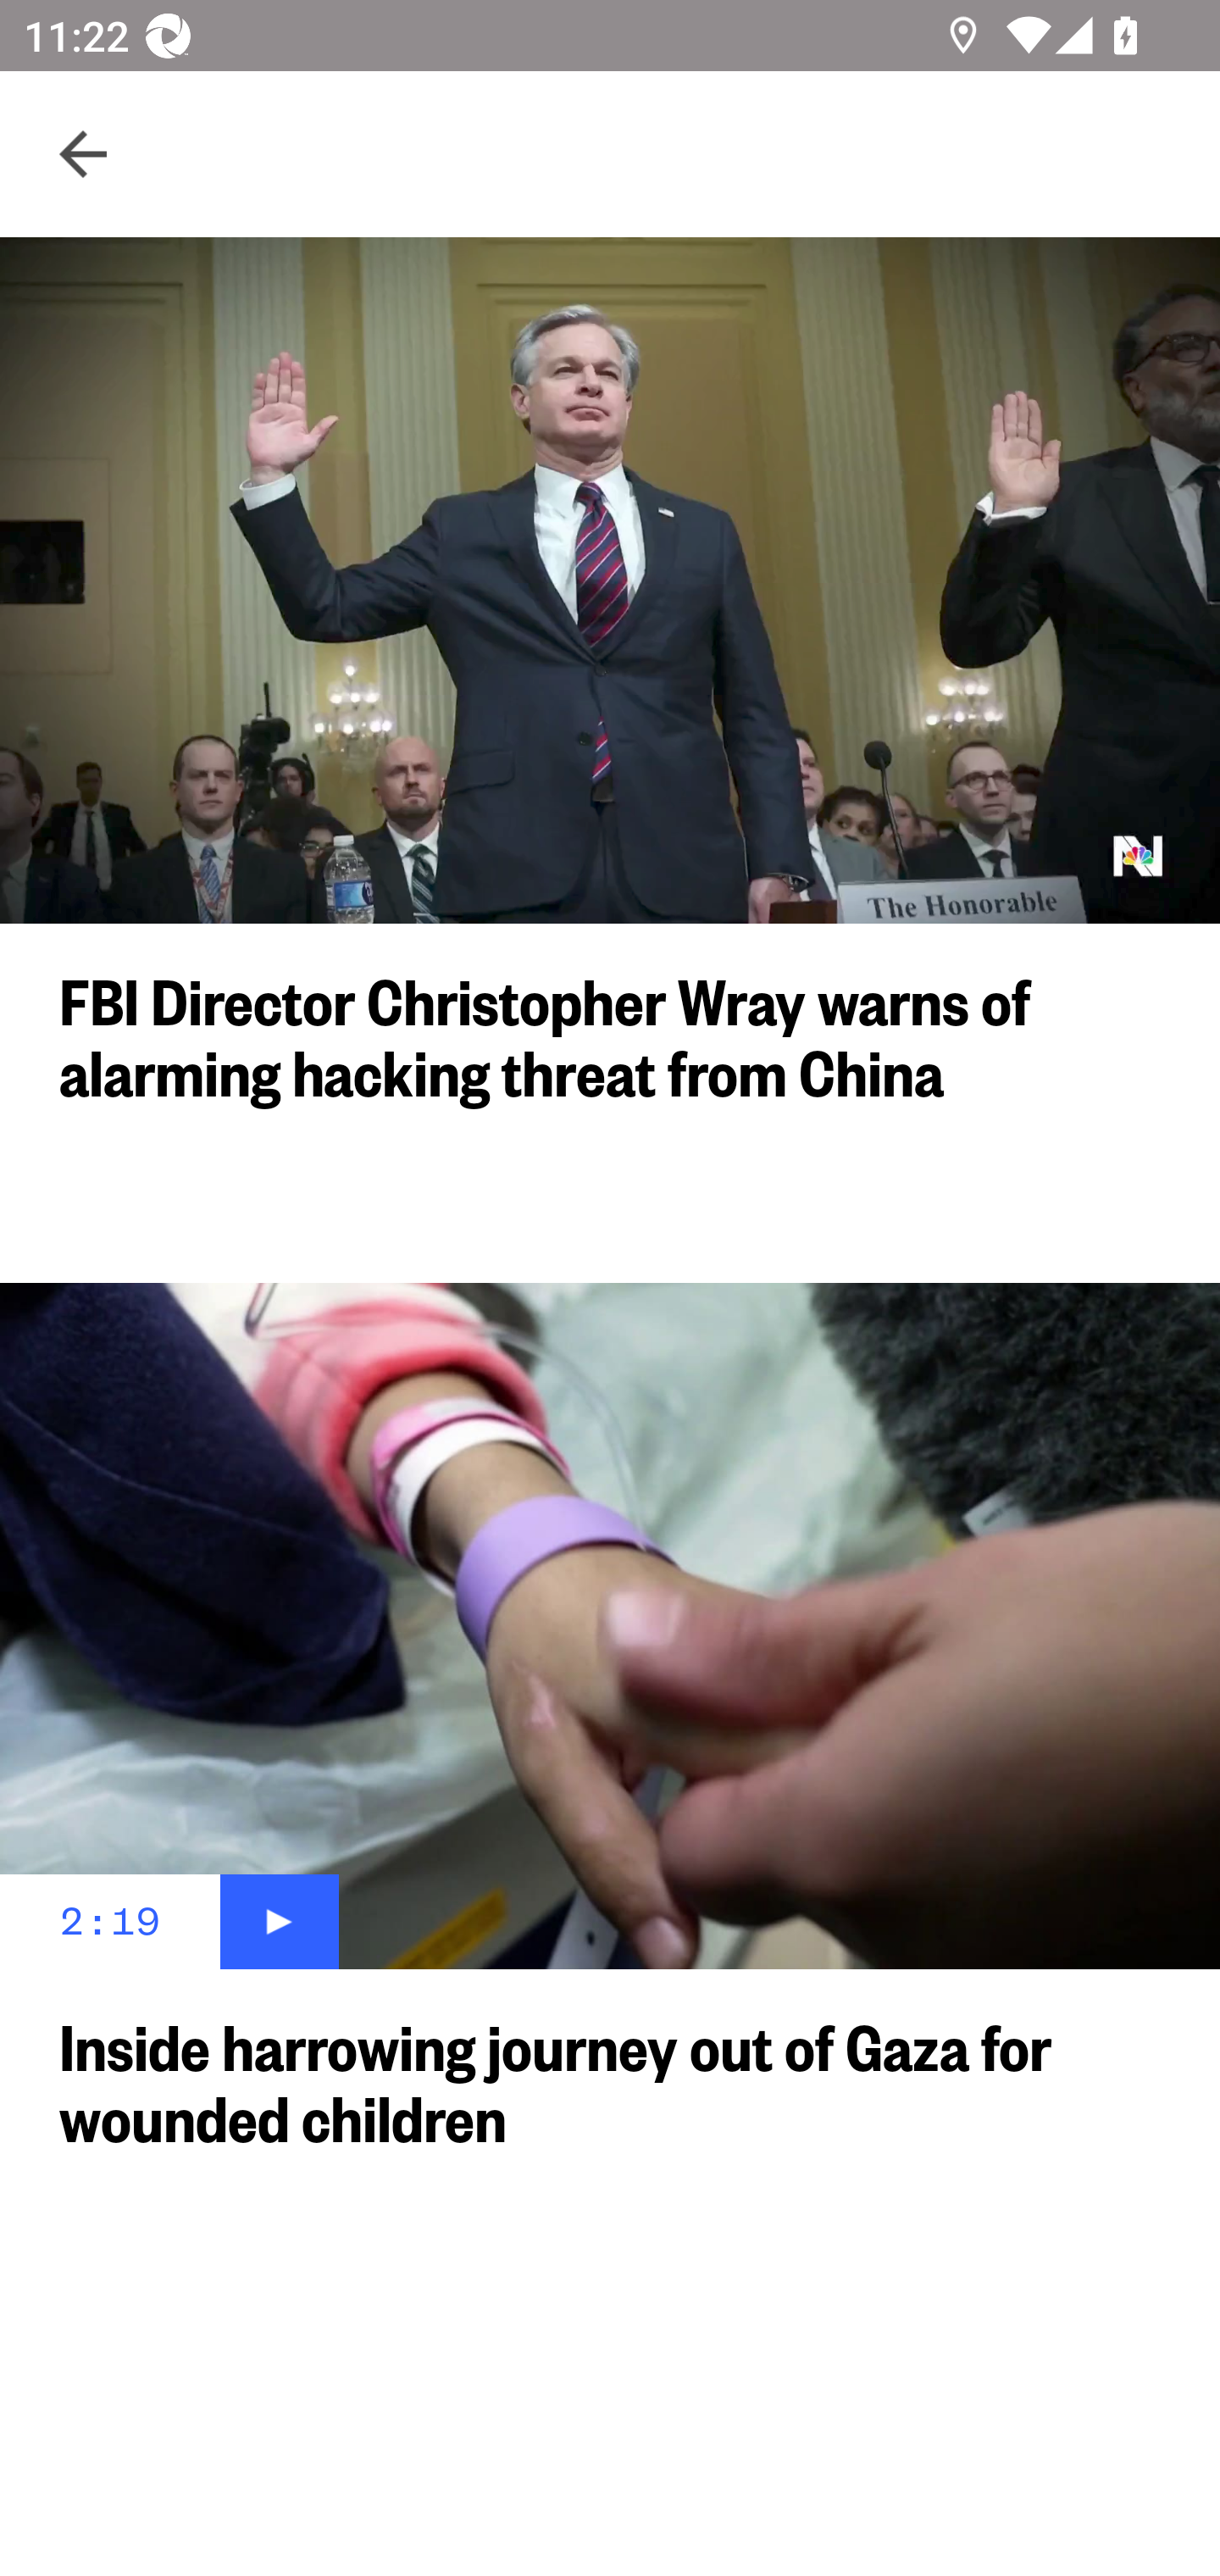 This screenshot has width=1220, height=2576. Describe the element at coordinates (83, 154) in the screenshot. I see `Navigate up` at that location.